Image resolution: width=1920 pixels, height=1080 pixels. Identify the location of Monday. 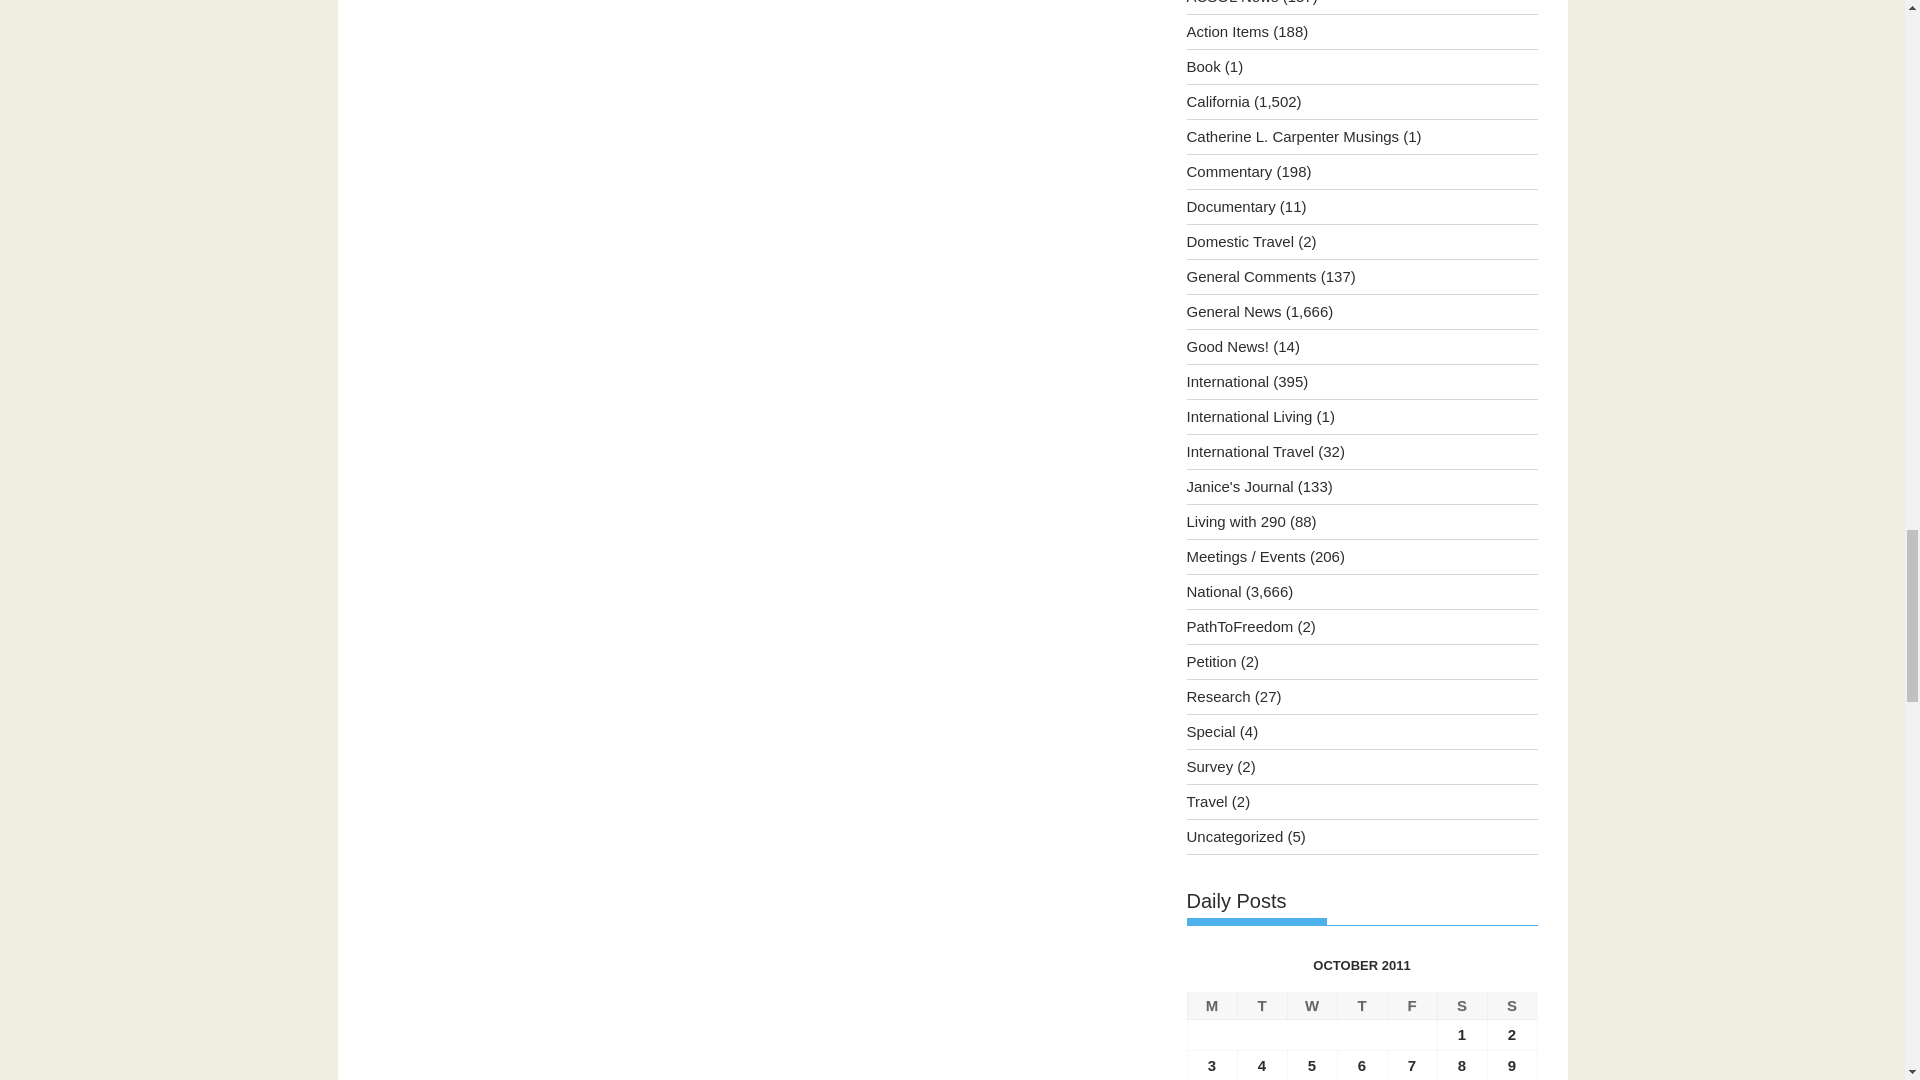
(1211, 1006).